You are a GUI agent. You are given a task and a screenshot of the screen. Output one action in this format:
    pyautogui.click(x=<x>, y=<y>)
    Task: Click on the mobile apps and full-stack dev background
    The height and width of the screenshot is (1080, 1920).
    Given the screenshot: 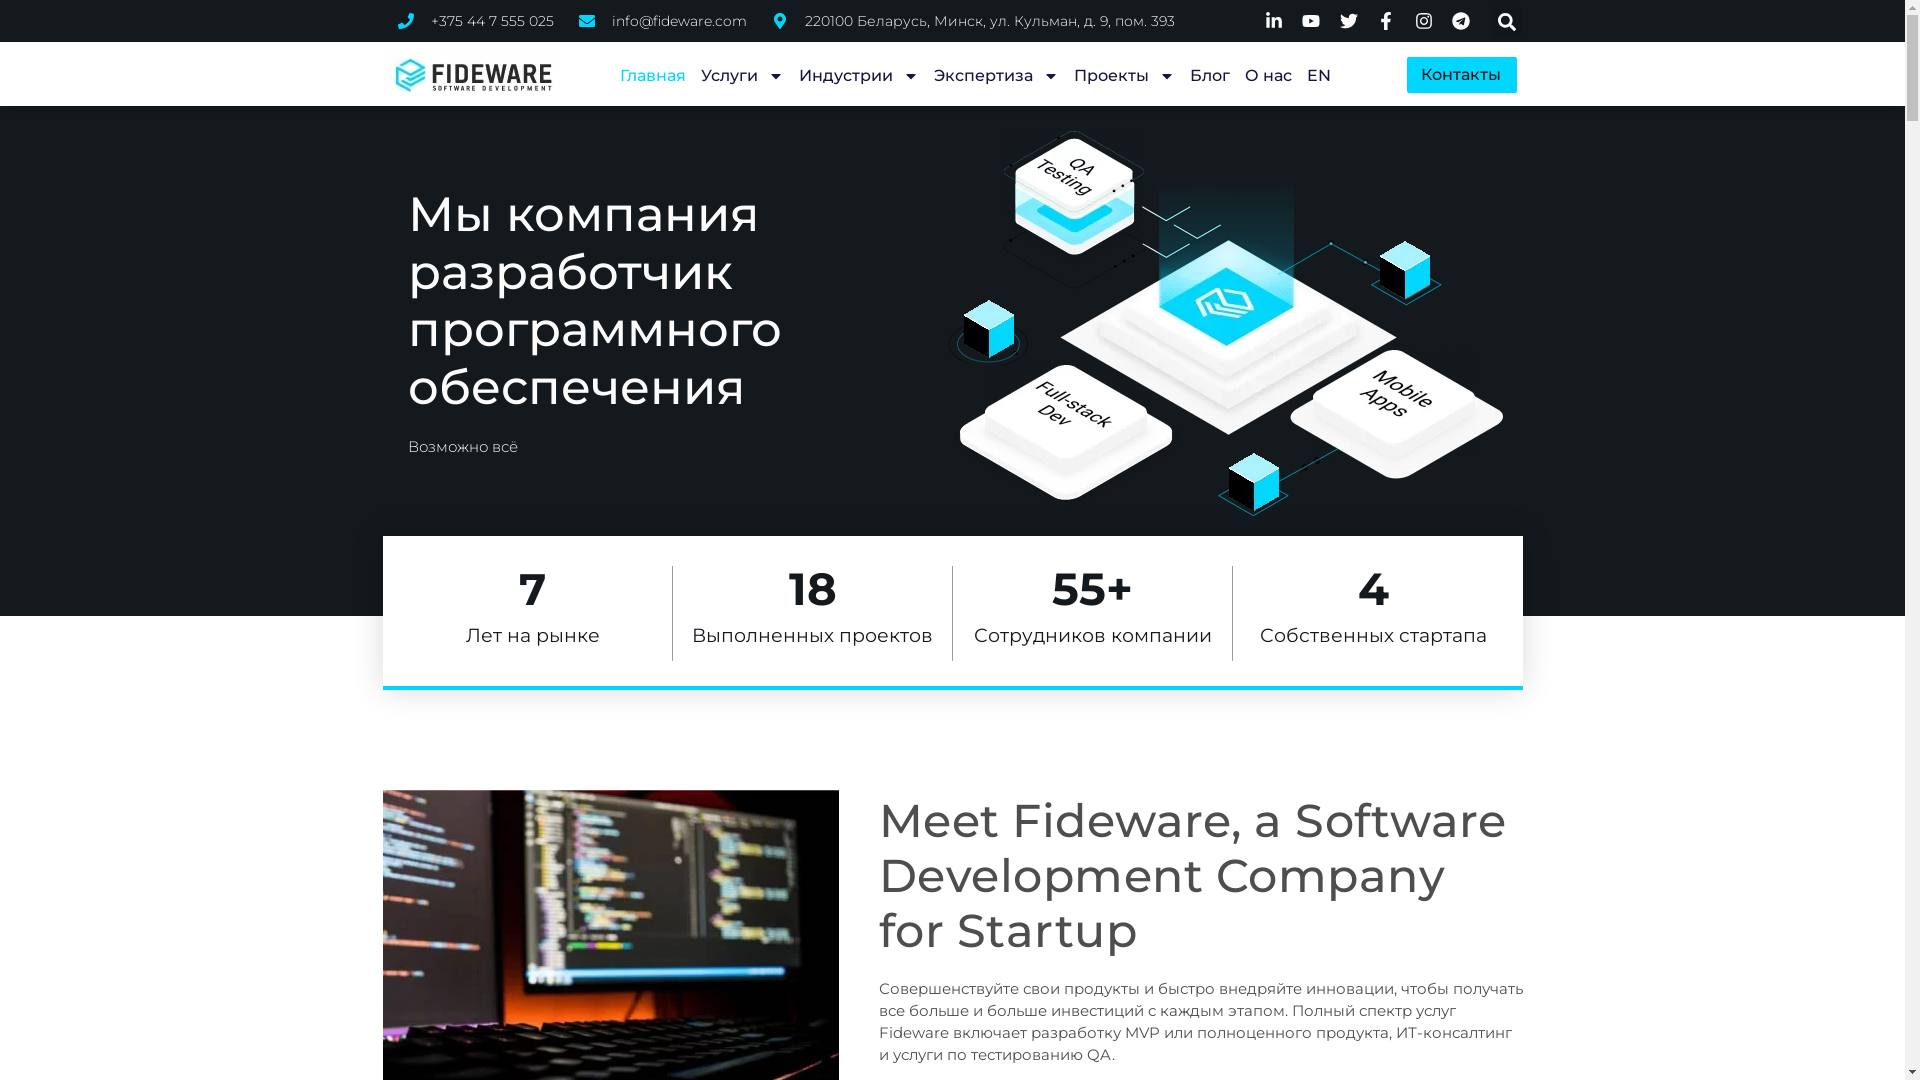 What is the action you would take?
    pyautogui.click(x=1394, y=416)
    